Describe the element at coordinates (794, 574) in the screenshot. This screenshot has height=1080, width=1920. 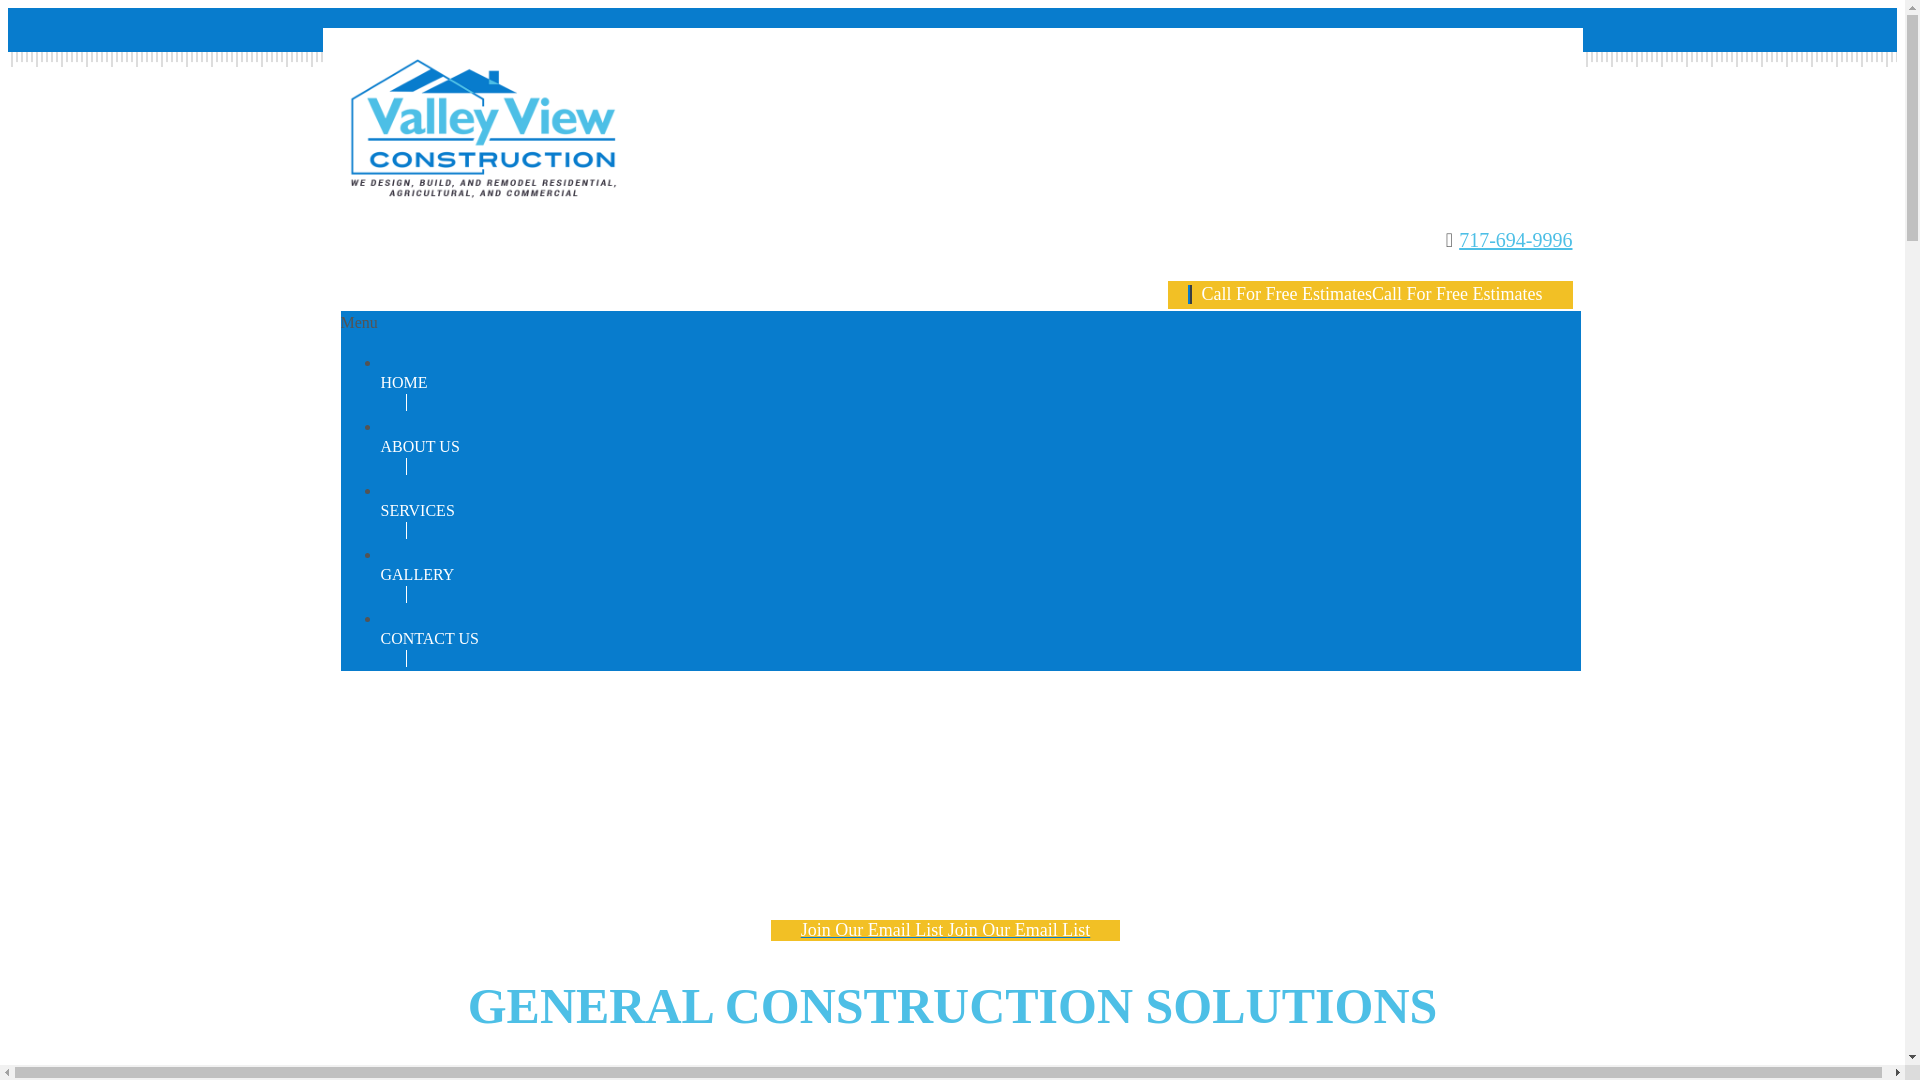
I see `GALLERY` at that location.